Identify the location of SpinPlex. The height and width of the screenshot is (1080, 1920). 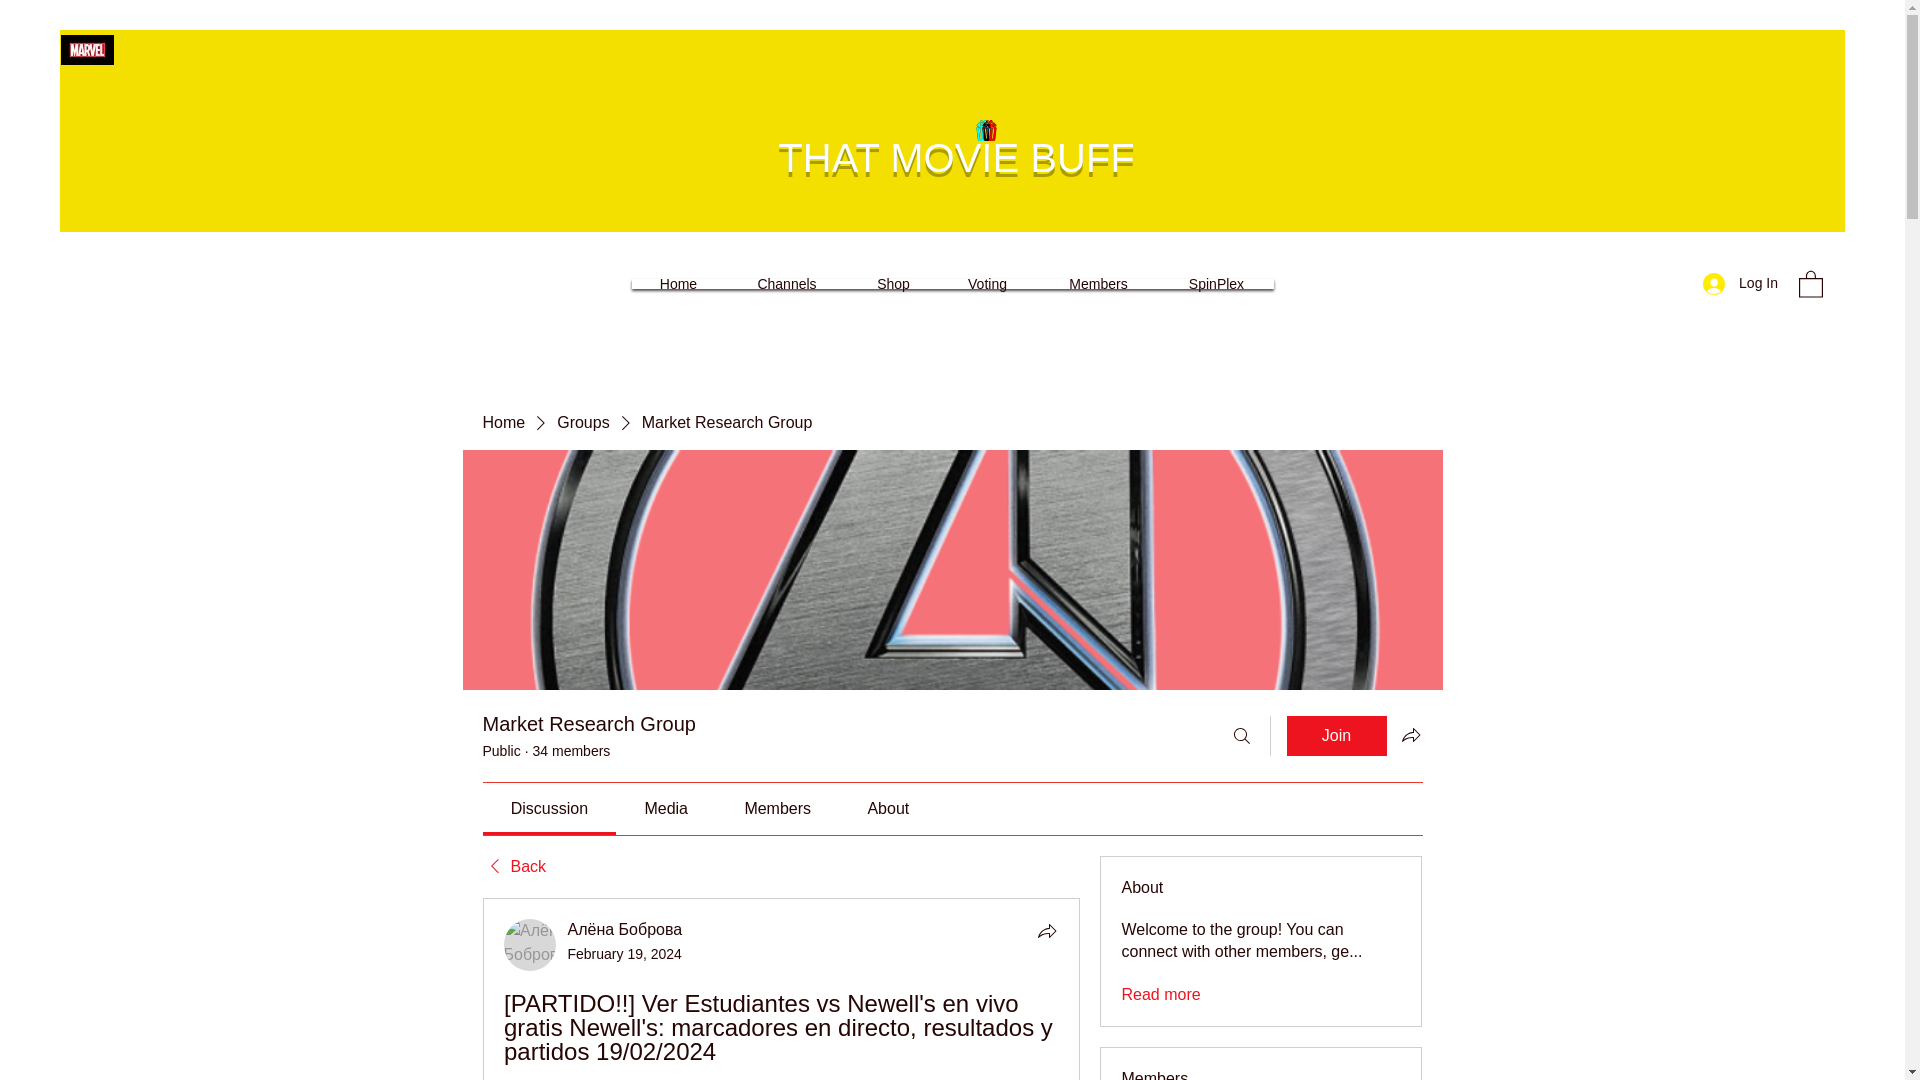
(1216, 284).